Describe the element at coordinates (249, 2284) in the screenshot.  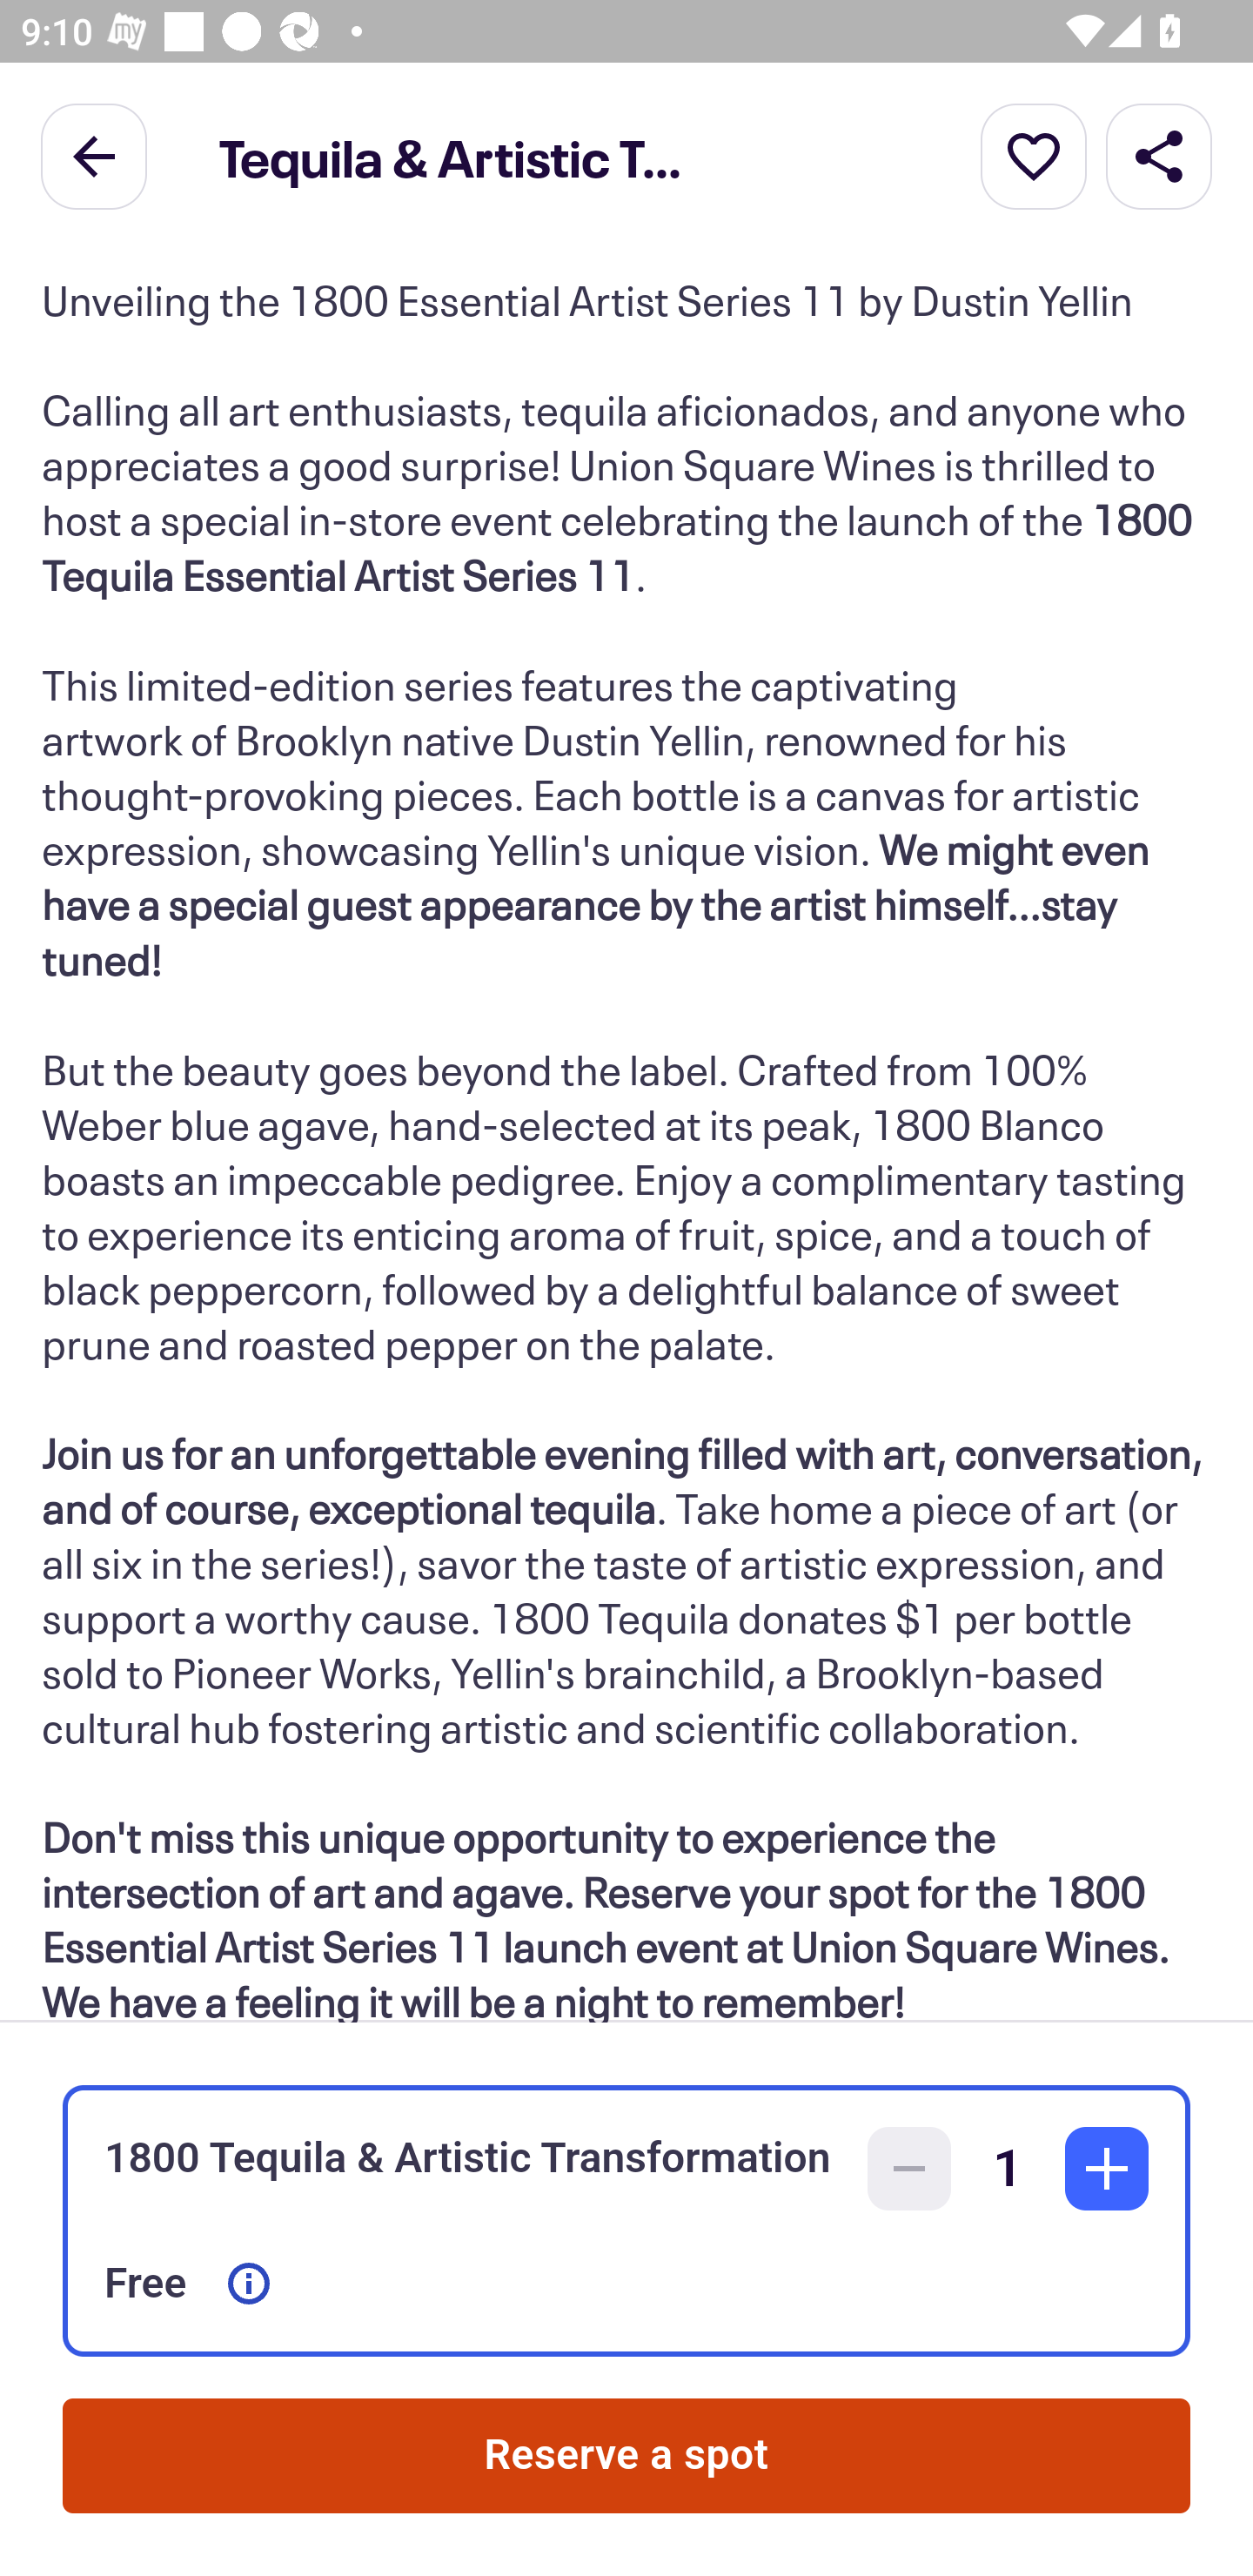
I see `Show more information` at that location.